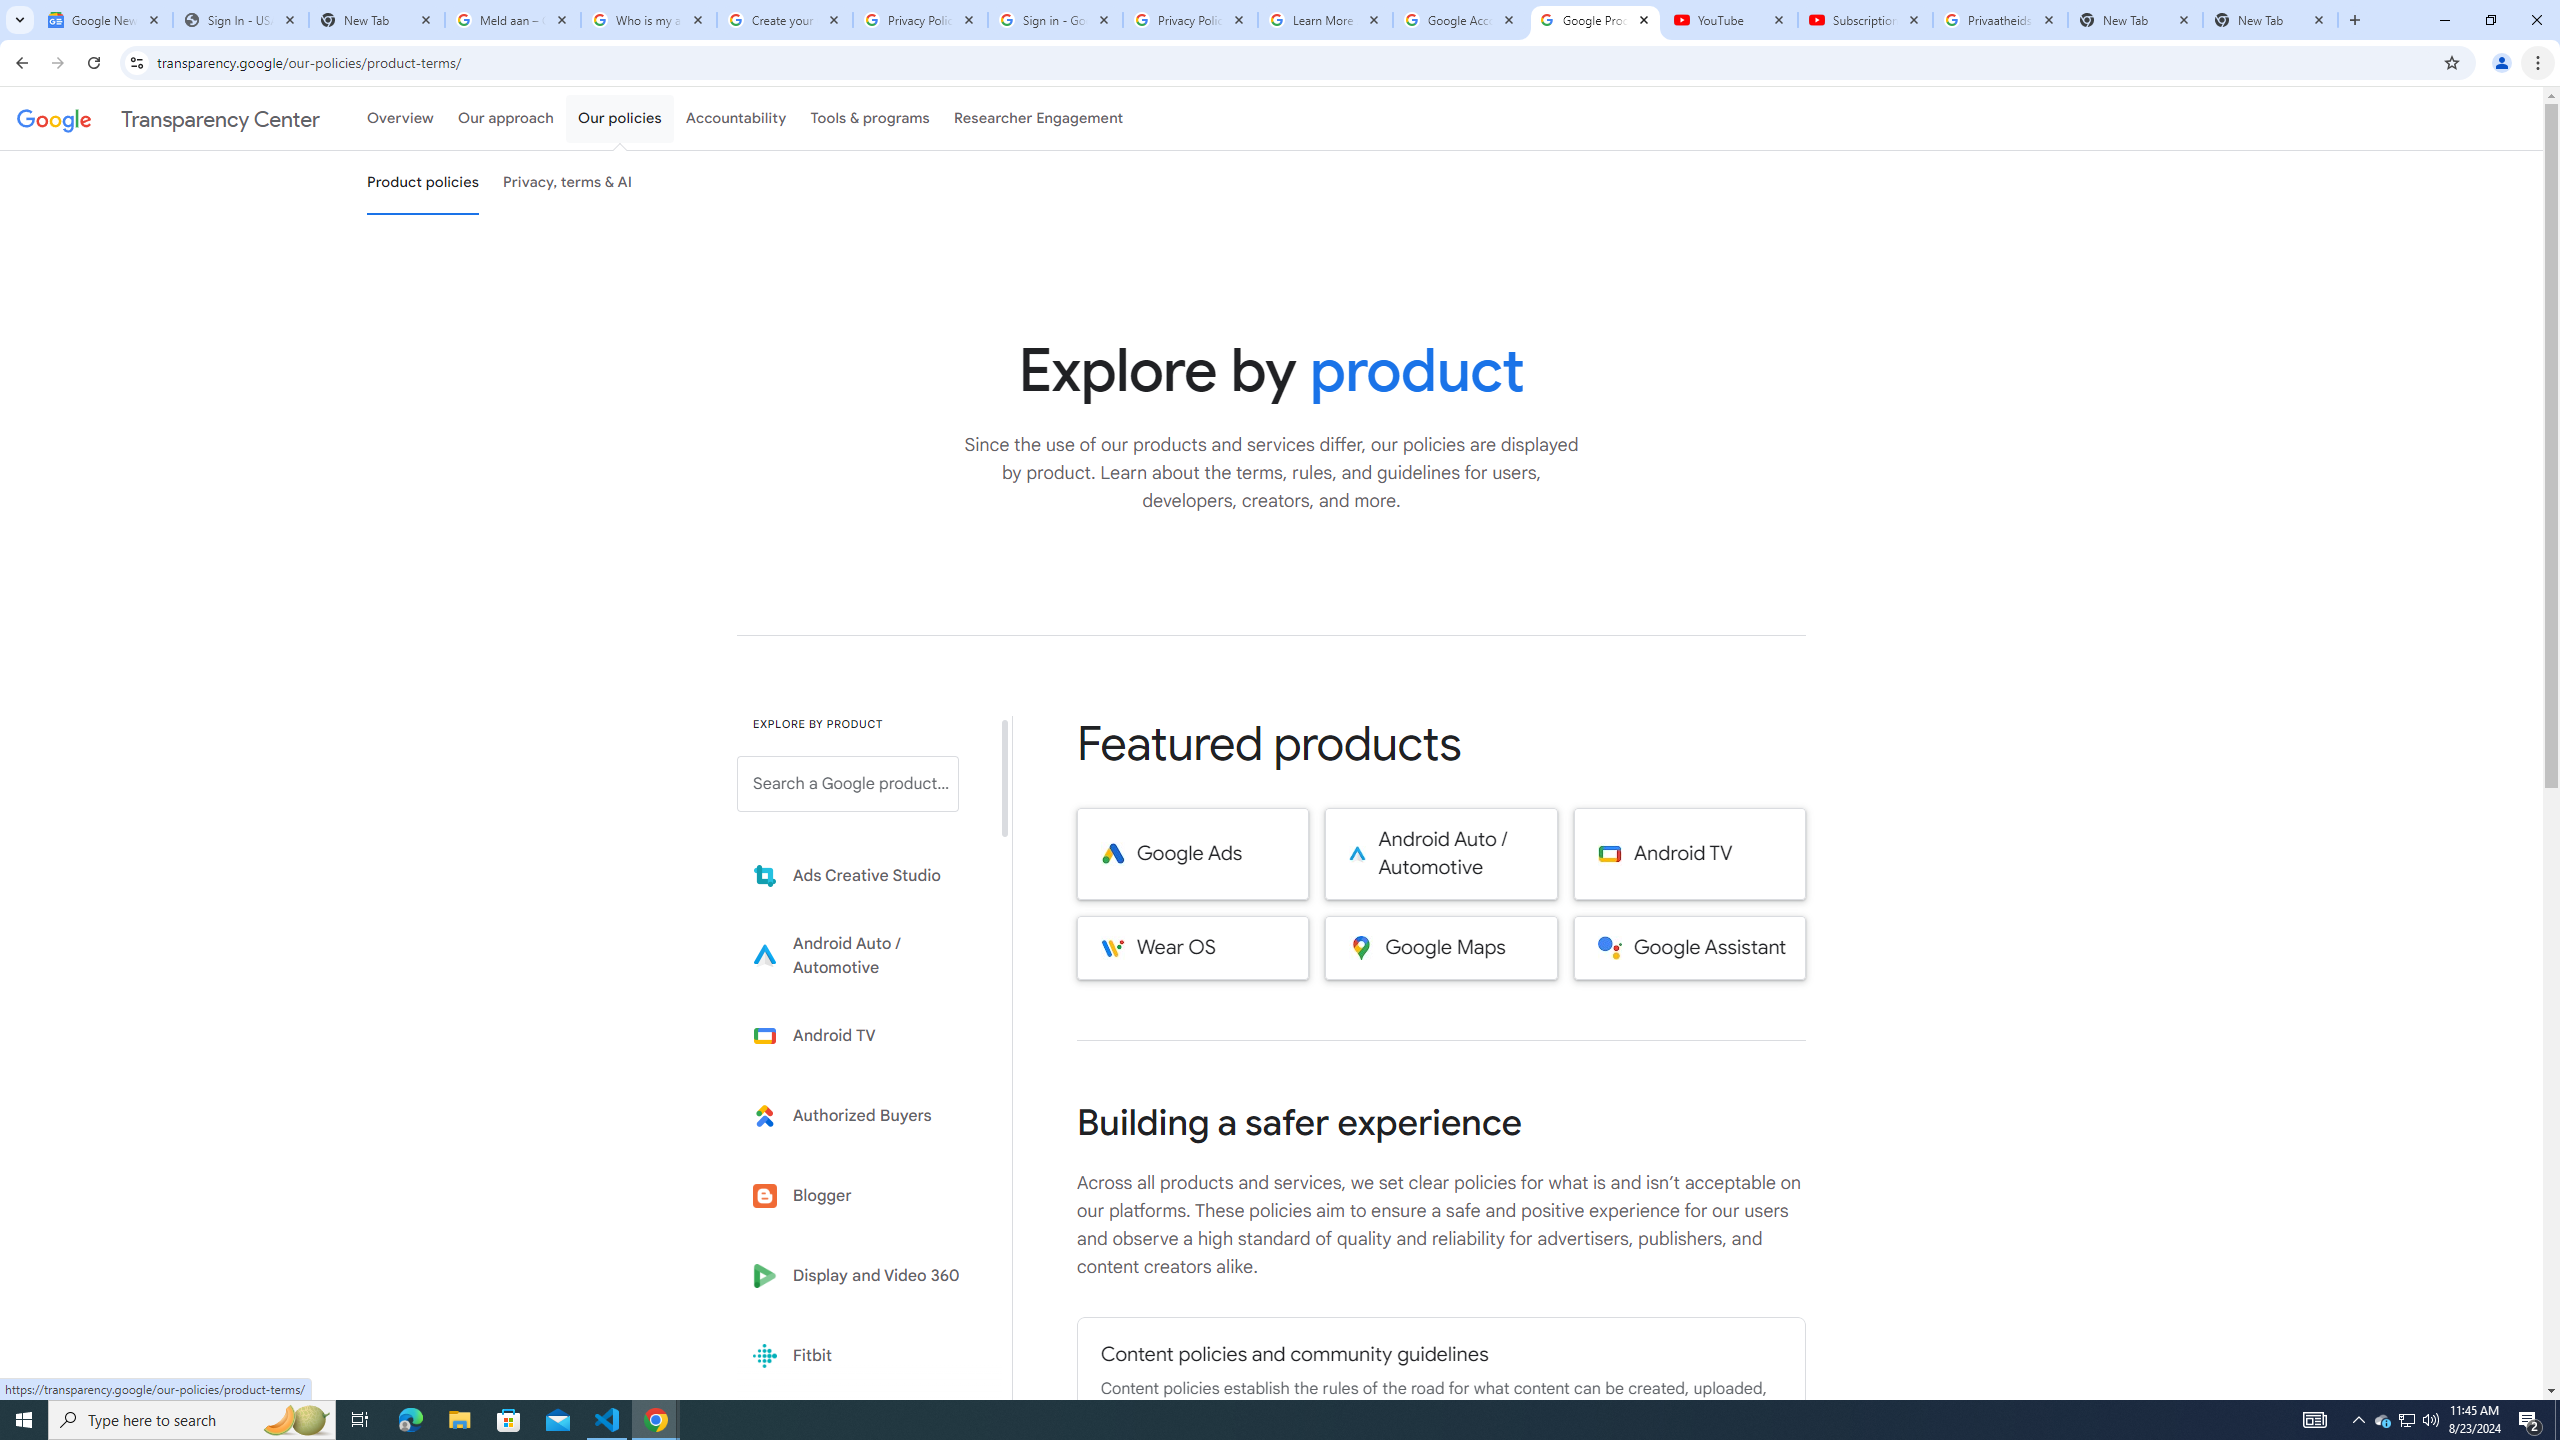 The image size is (2560, 1440). Describe the element at coordinates (862, 956) in the screenshot. I see `Learn more about Android Auto` at that location.